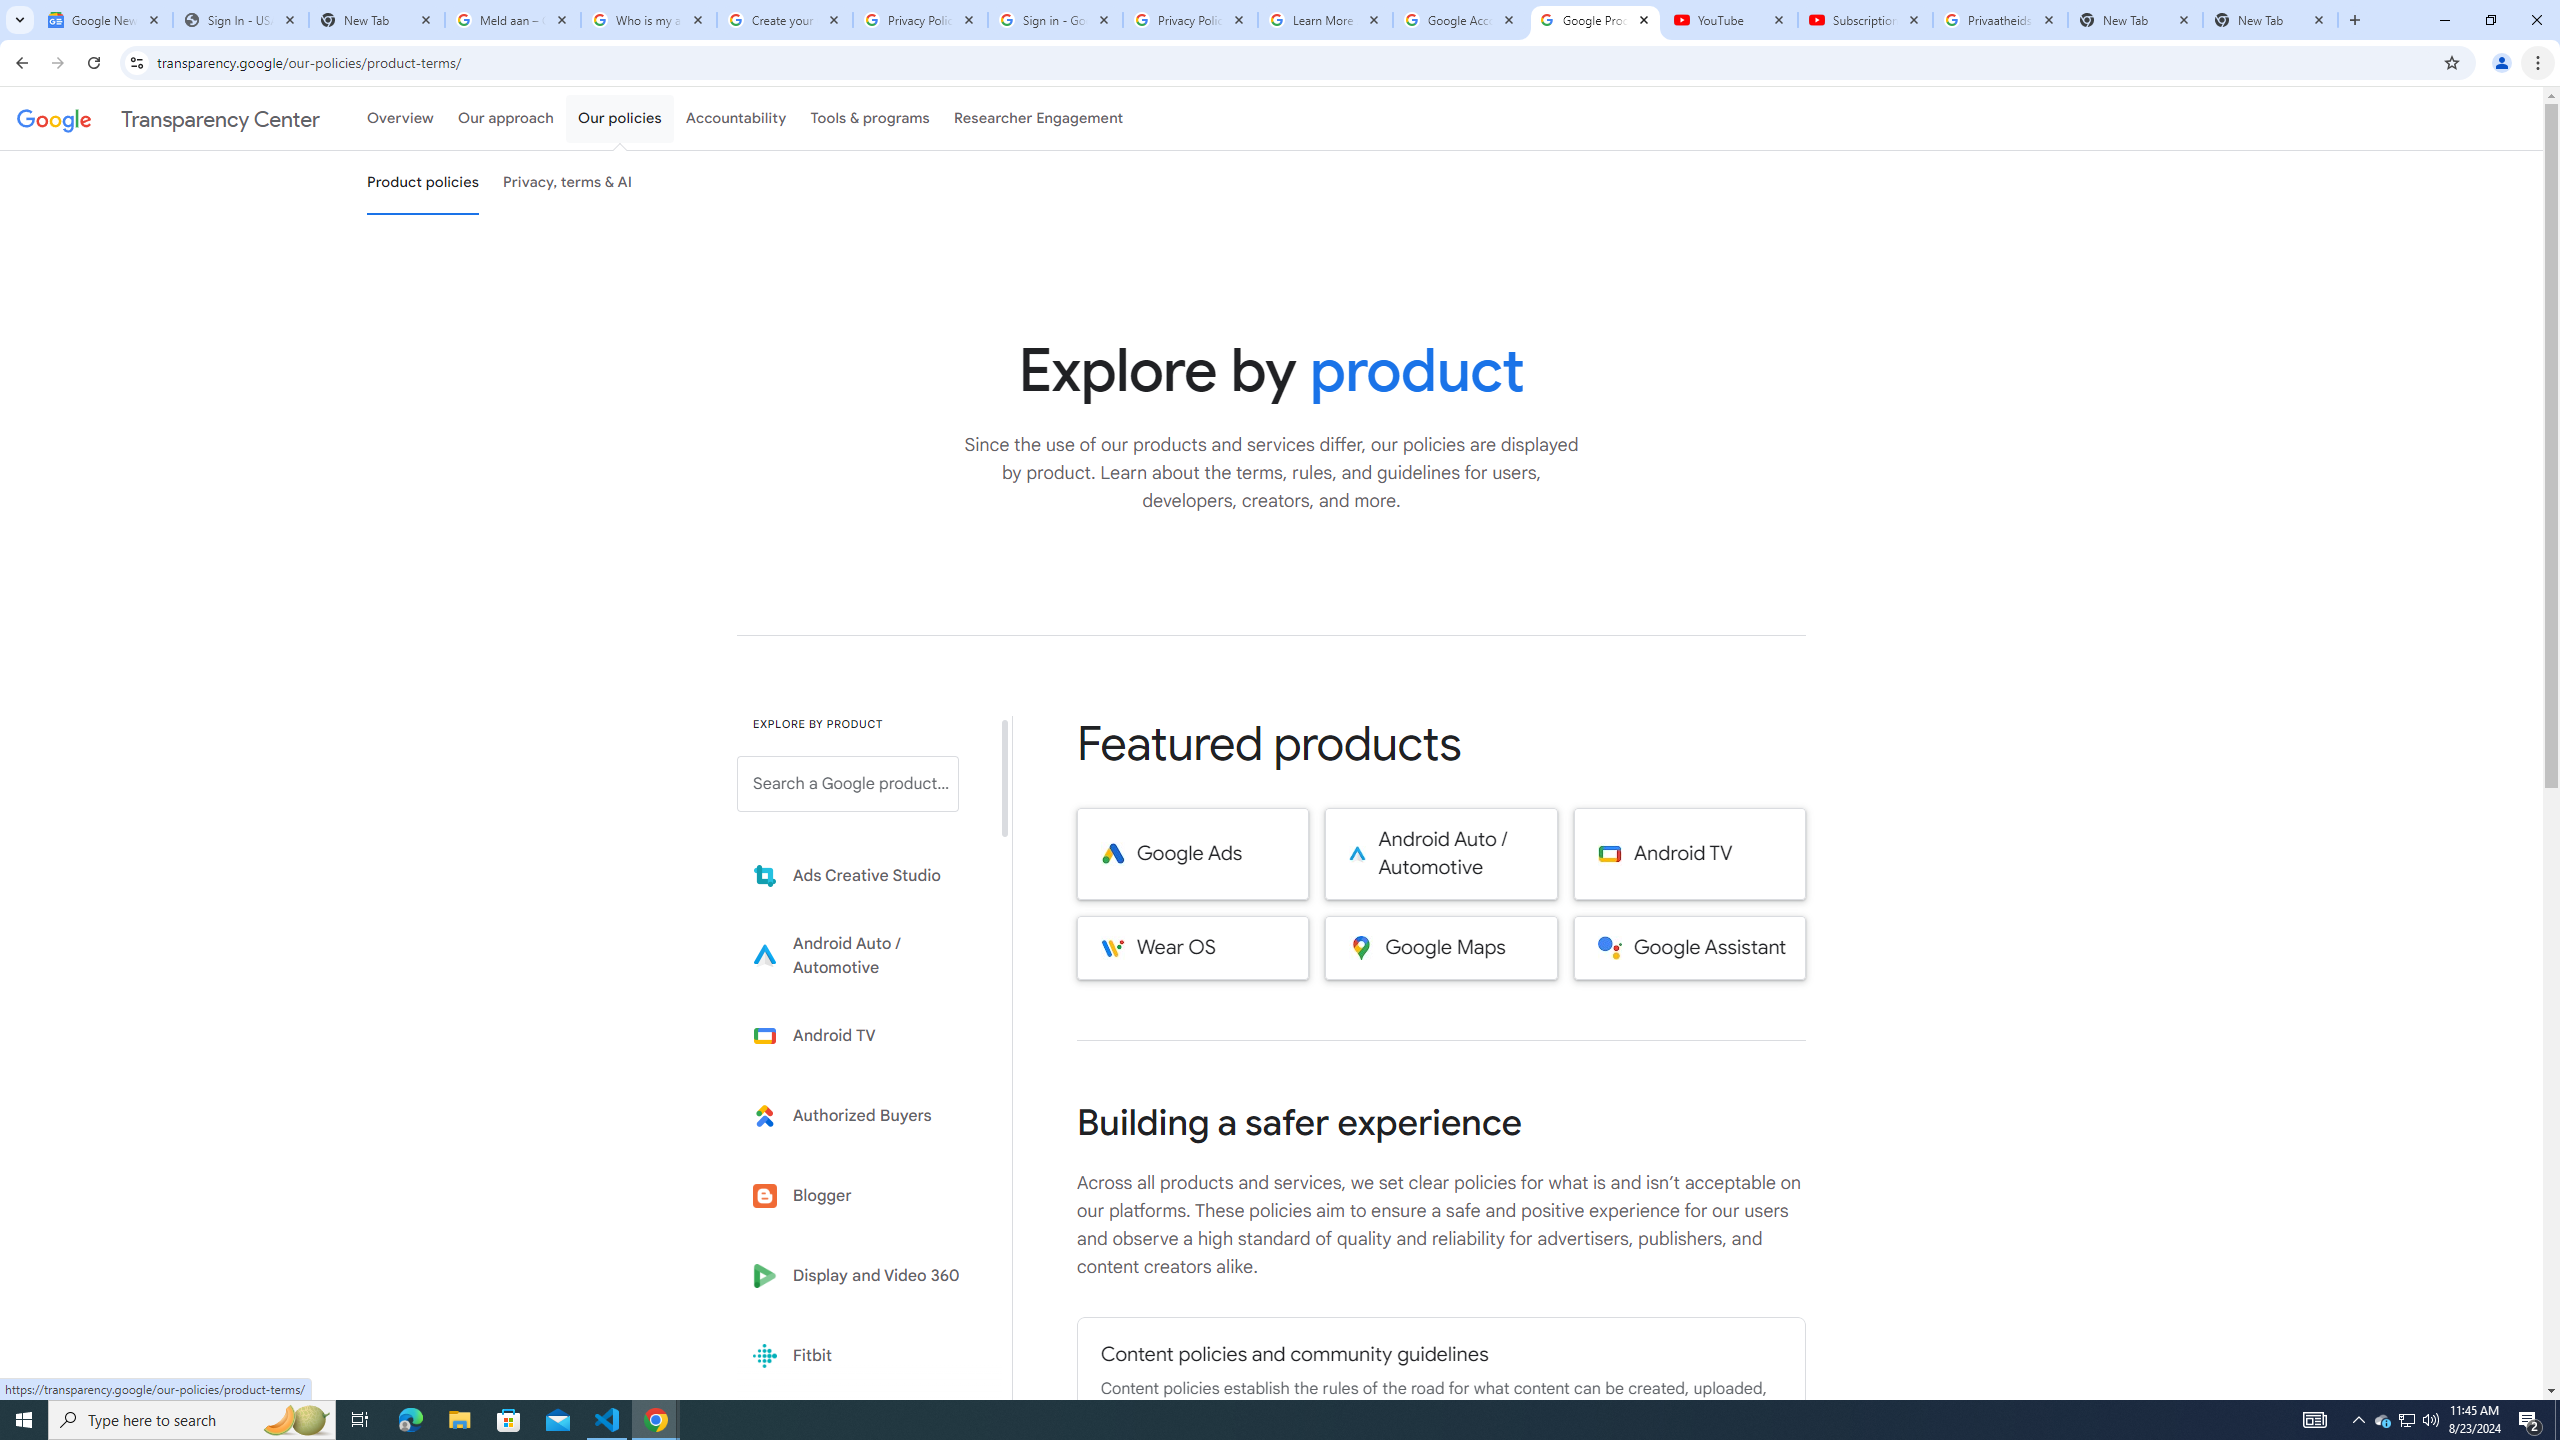 The image size is (2560, 1440). Describe the element at coordinates (862, 956) in the screenshot. I see `Learn more about Android Auto` at that location.